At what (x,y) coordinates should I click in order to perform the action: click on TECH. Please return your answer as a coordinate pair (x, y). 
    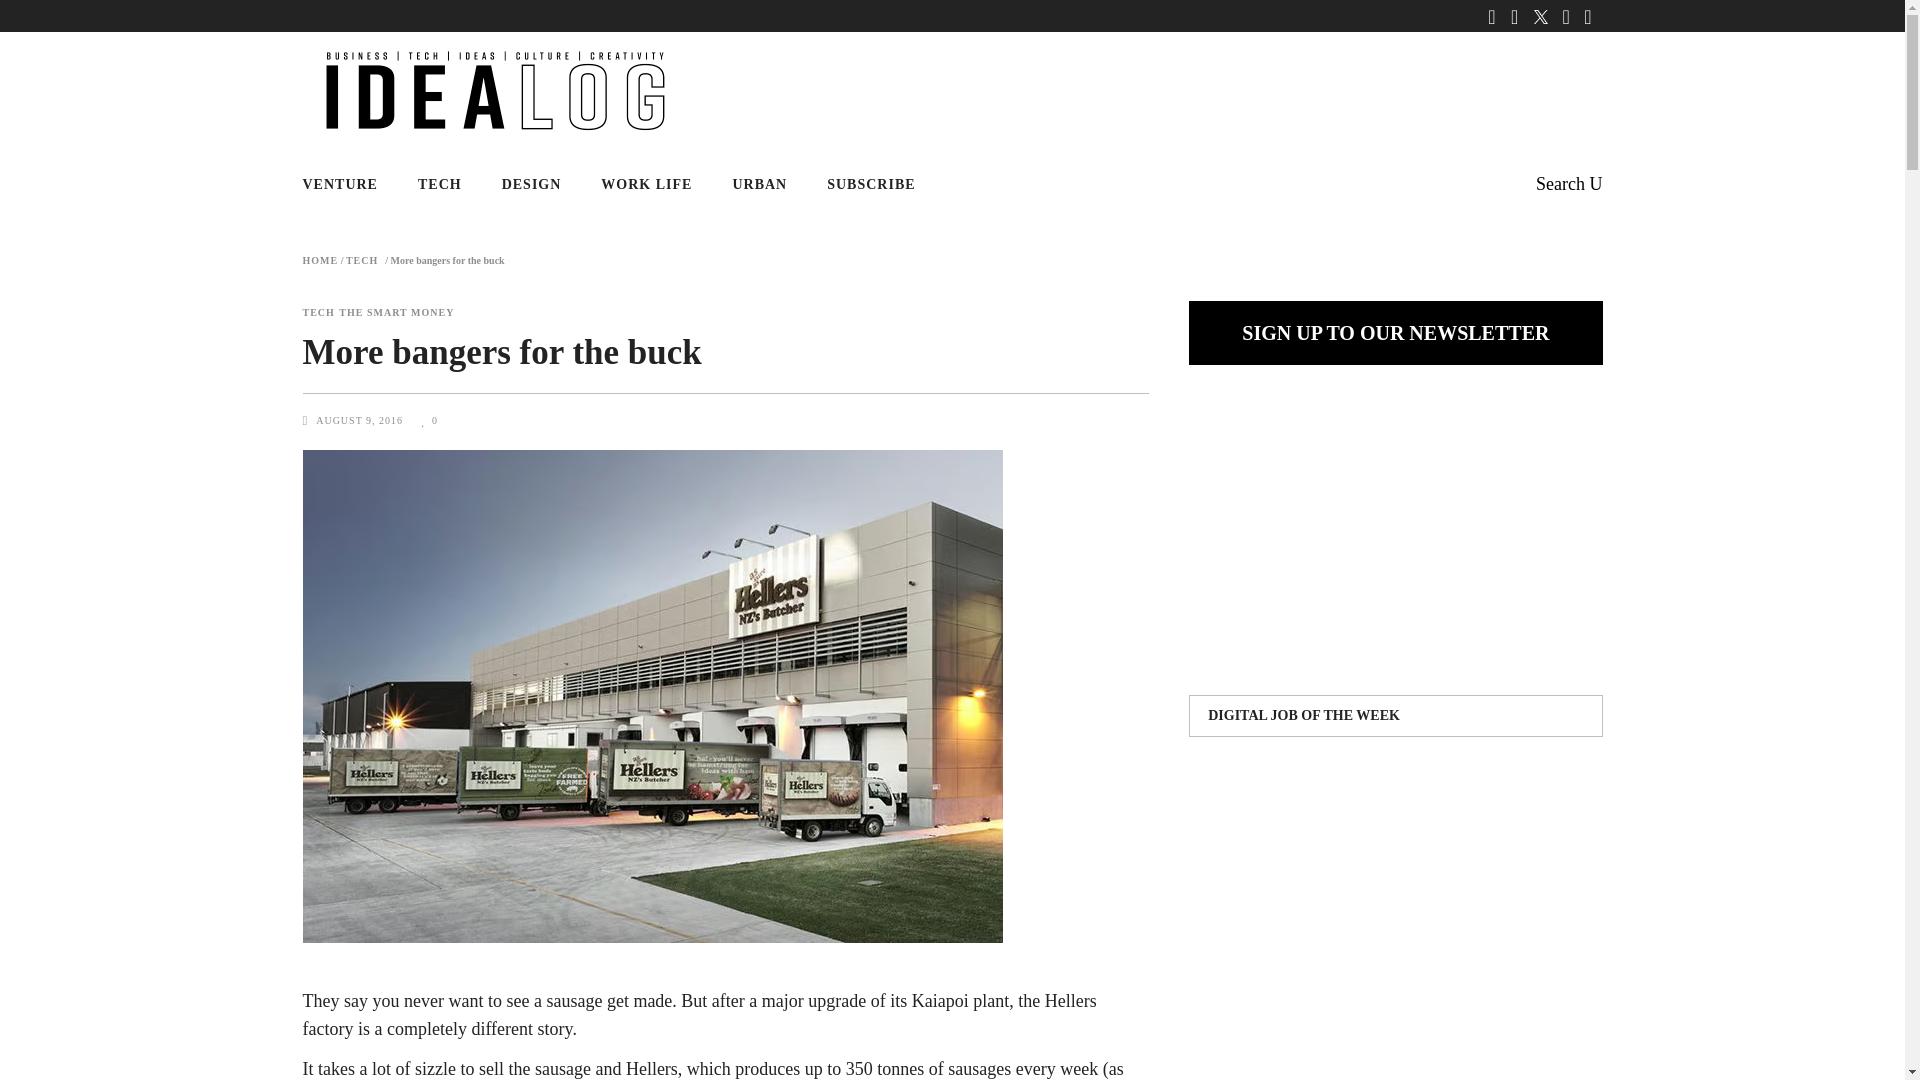
    Looking at the image, I should click on (362, 260).